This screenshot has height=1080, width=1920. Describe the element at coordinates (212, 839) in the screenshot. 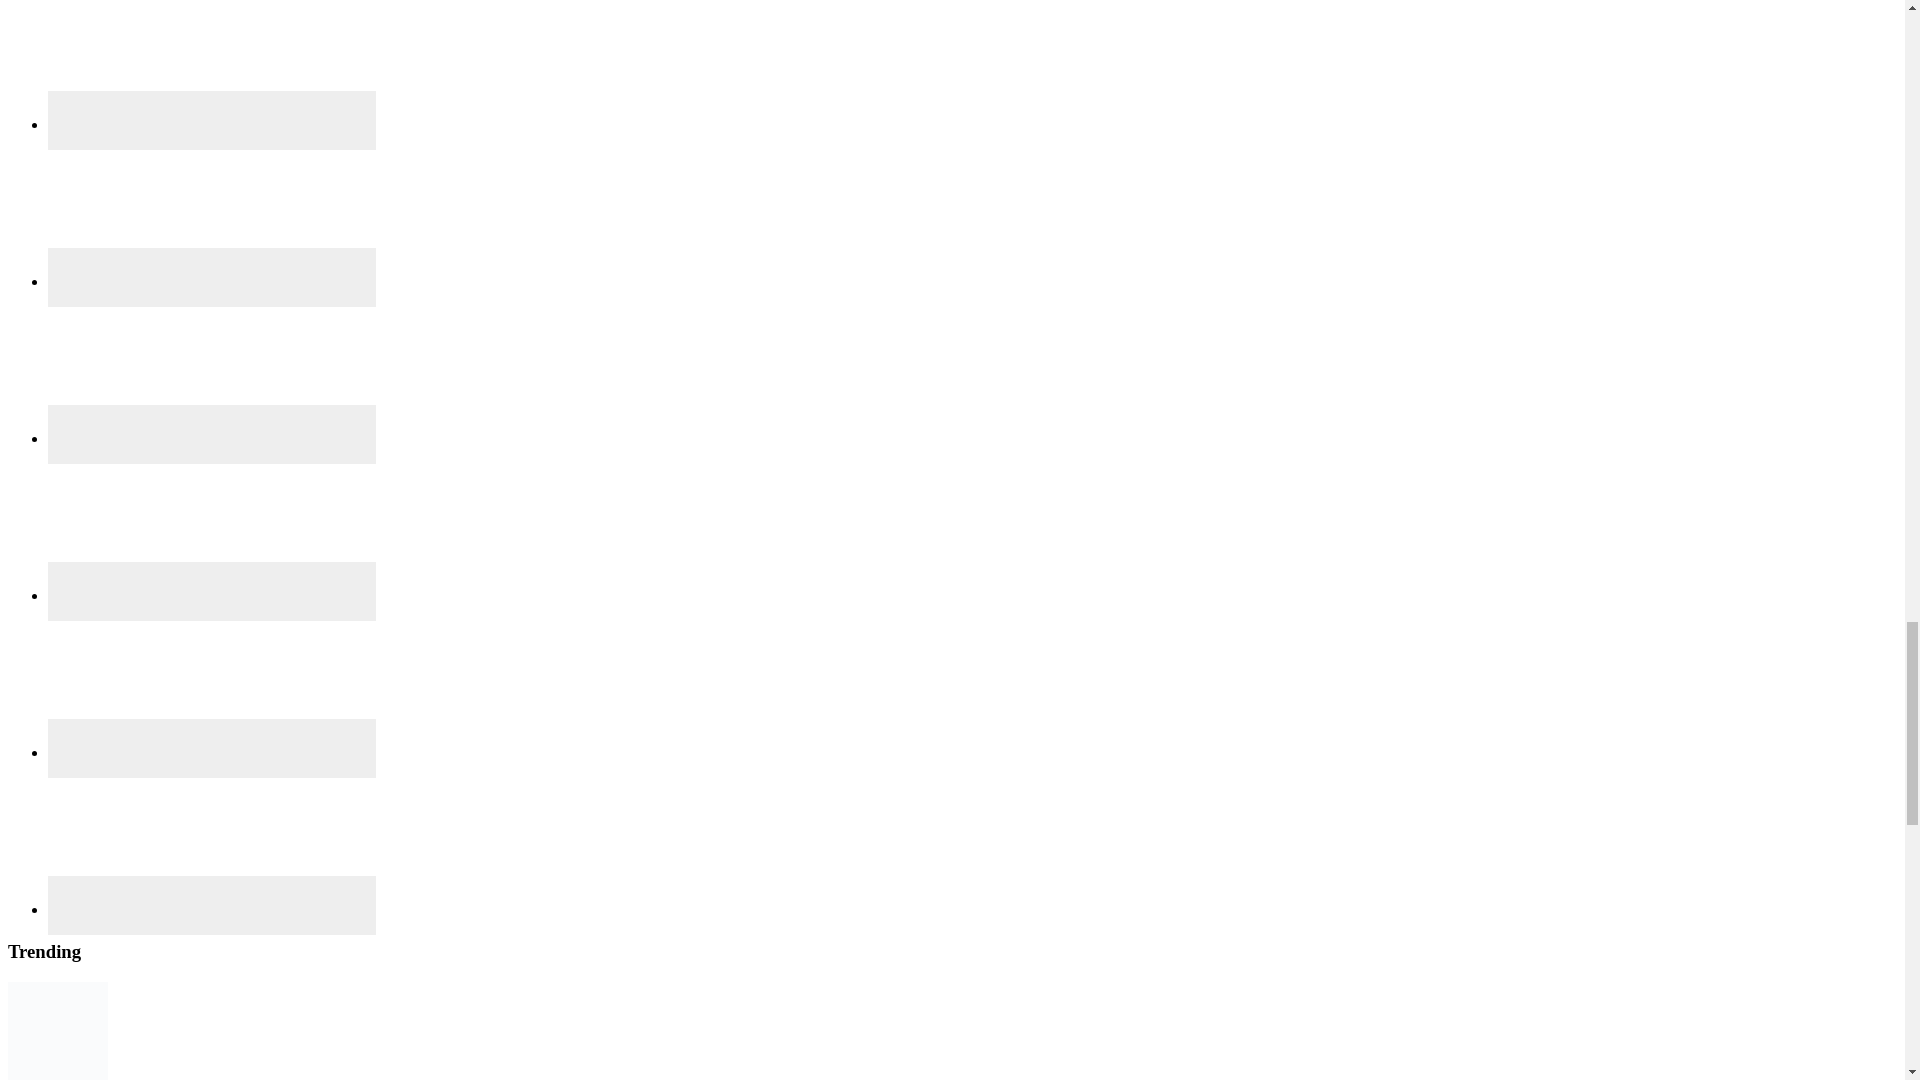

I see `YouTube` at that location.